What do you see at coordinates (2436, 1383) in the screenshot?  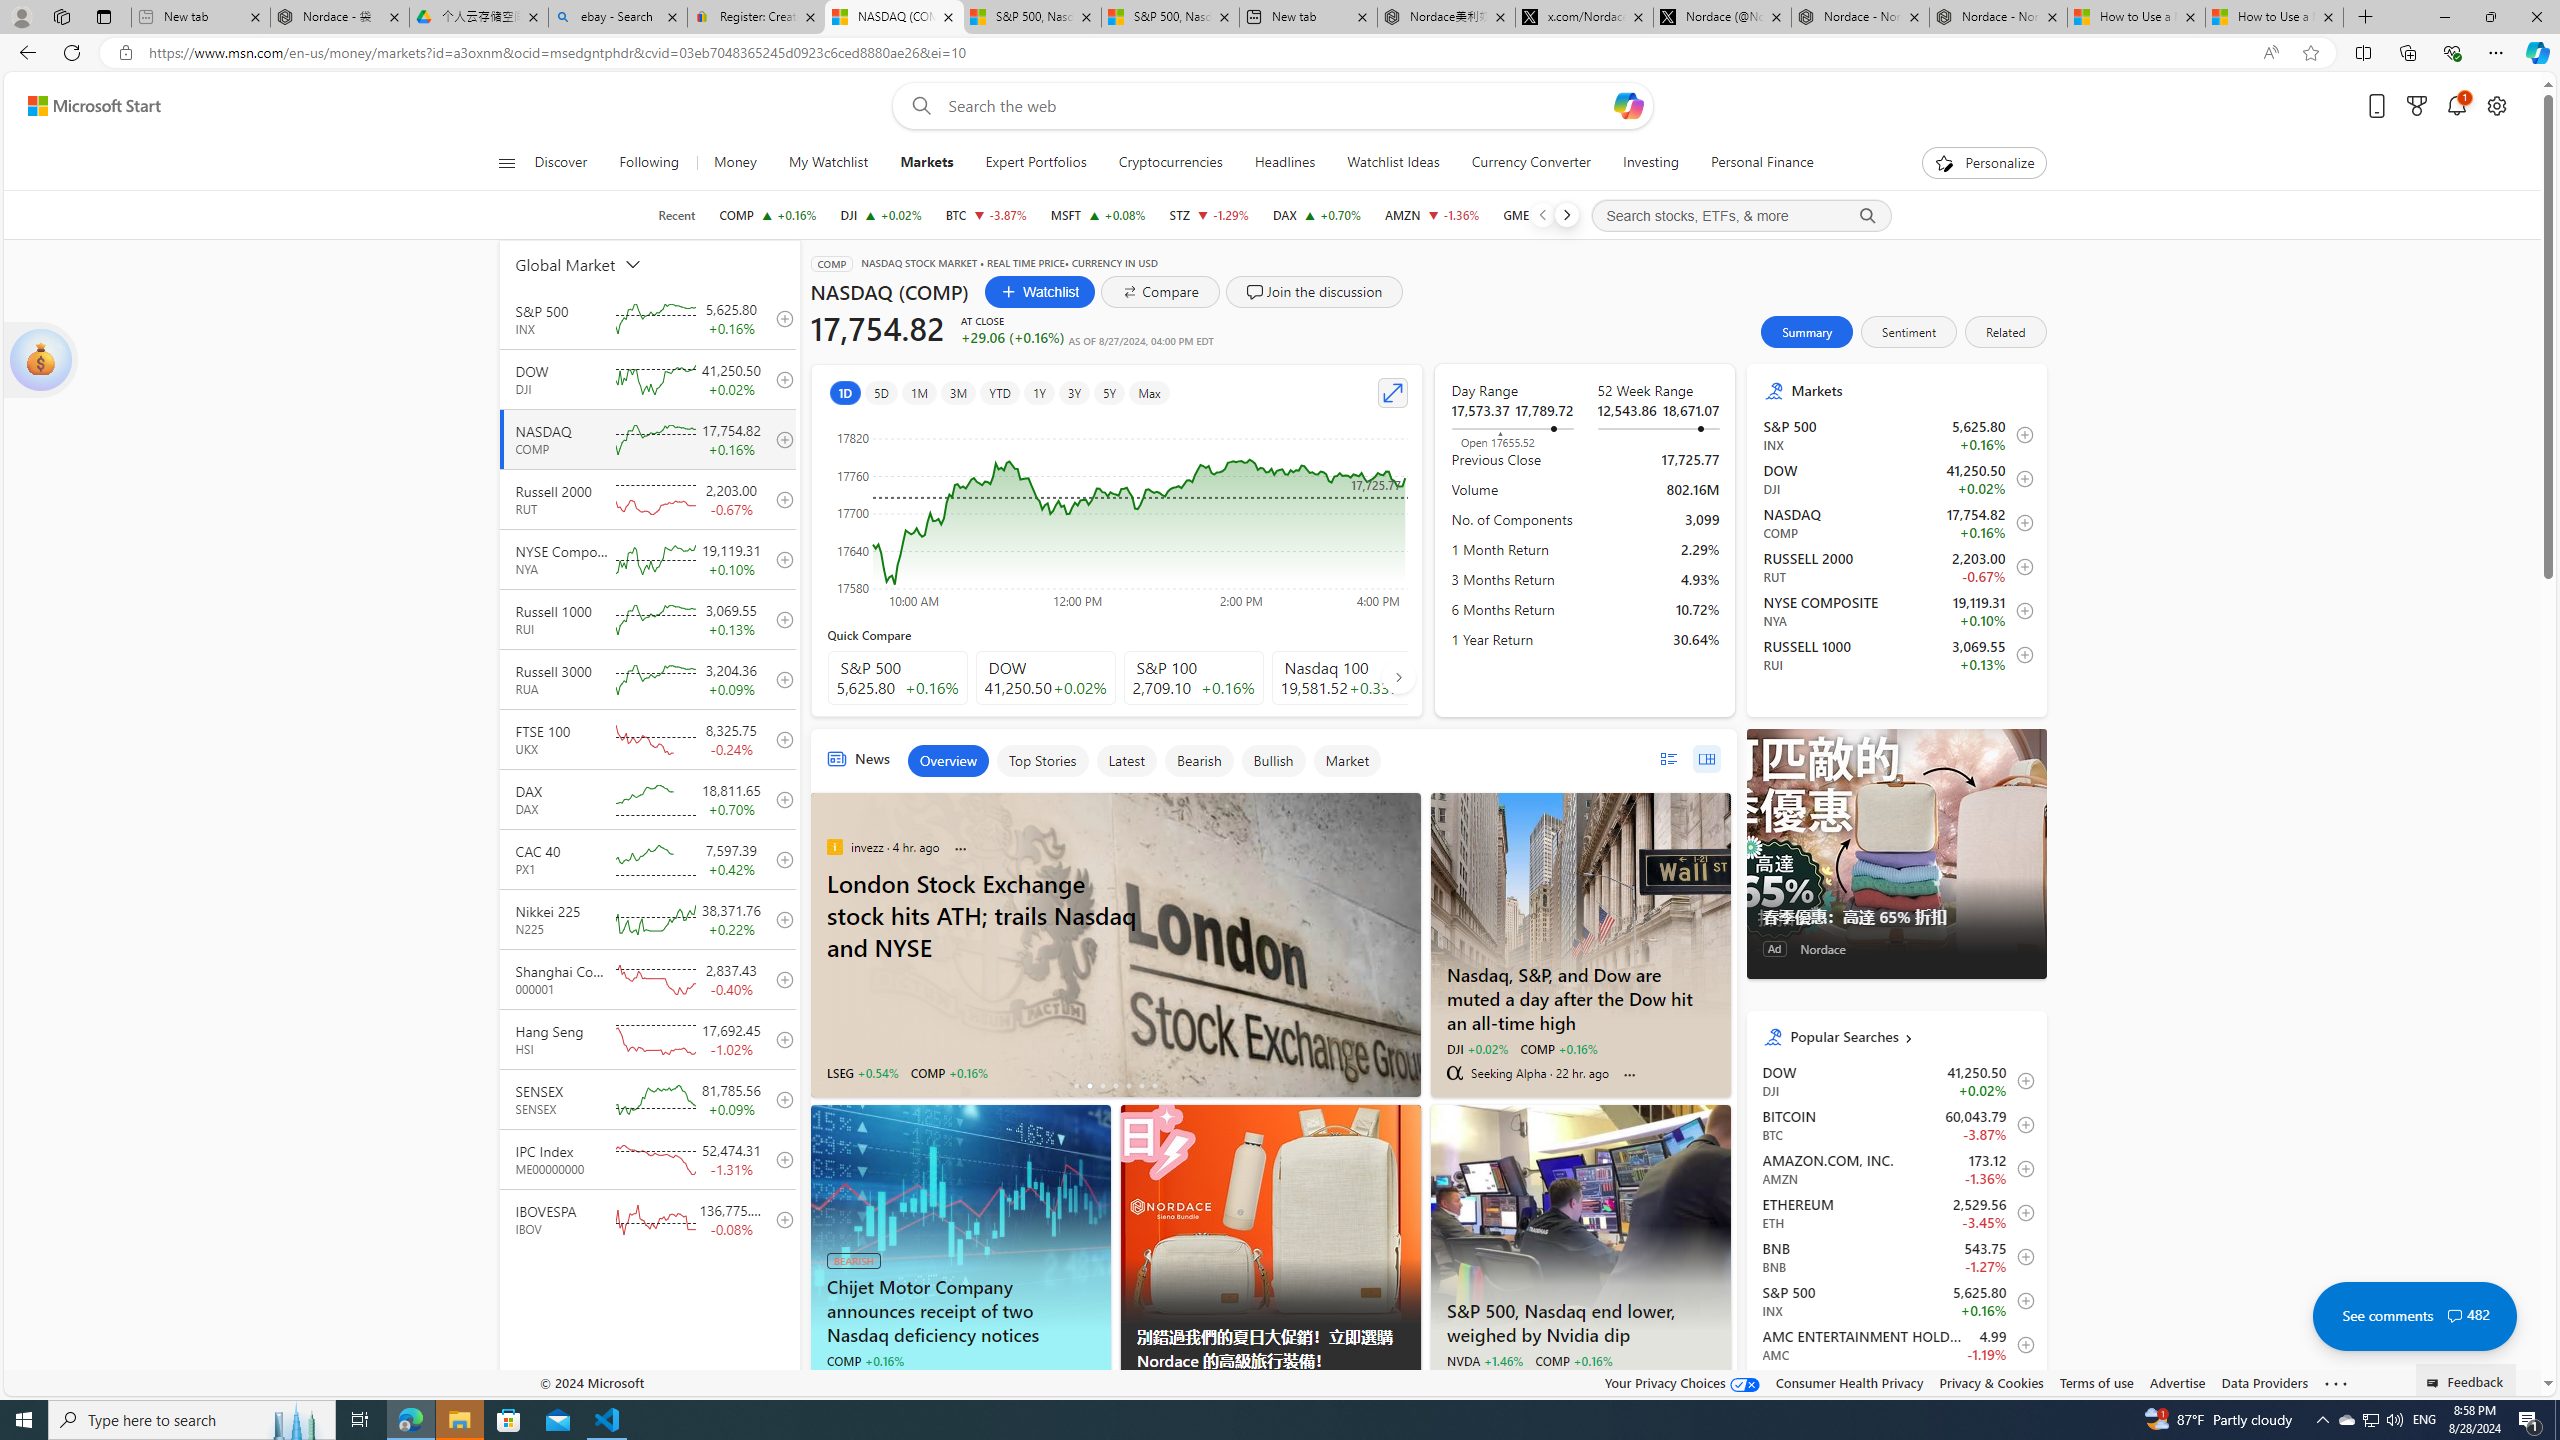 I see `Class: feedback_link_icon-DS-EntryPoint1-1` at bounding box center [2436, 1383].